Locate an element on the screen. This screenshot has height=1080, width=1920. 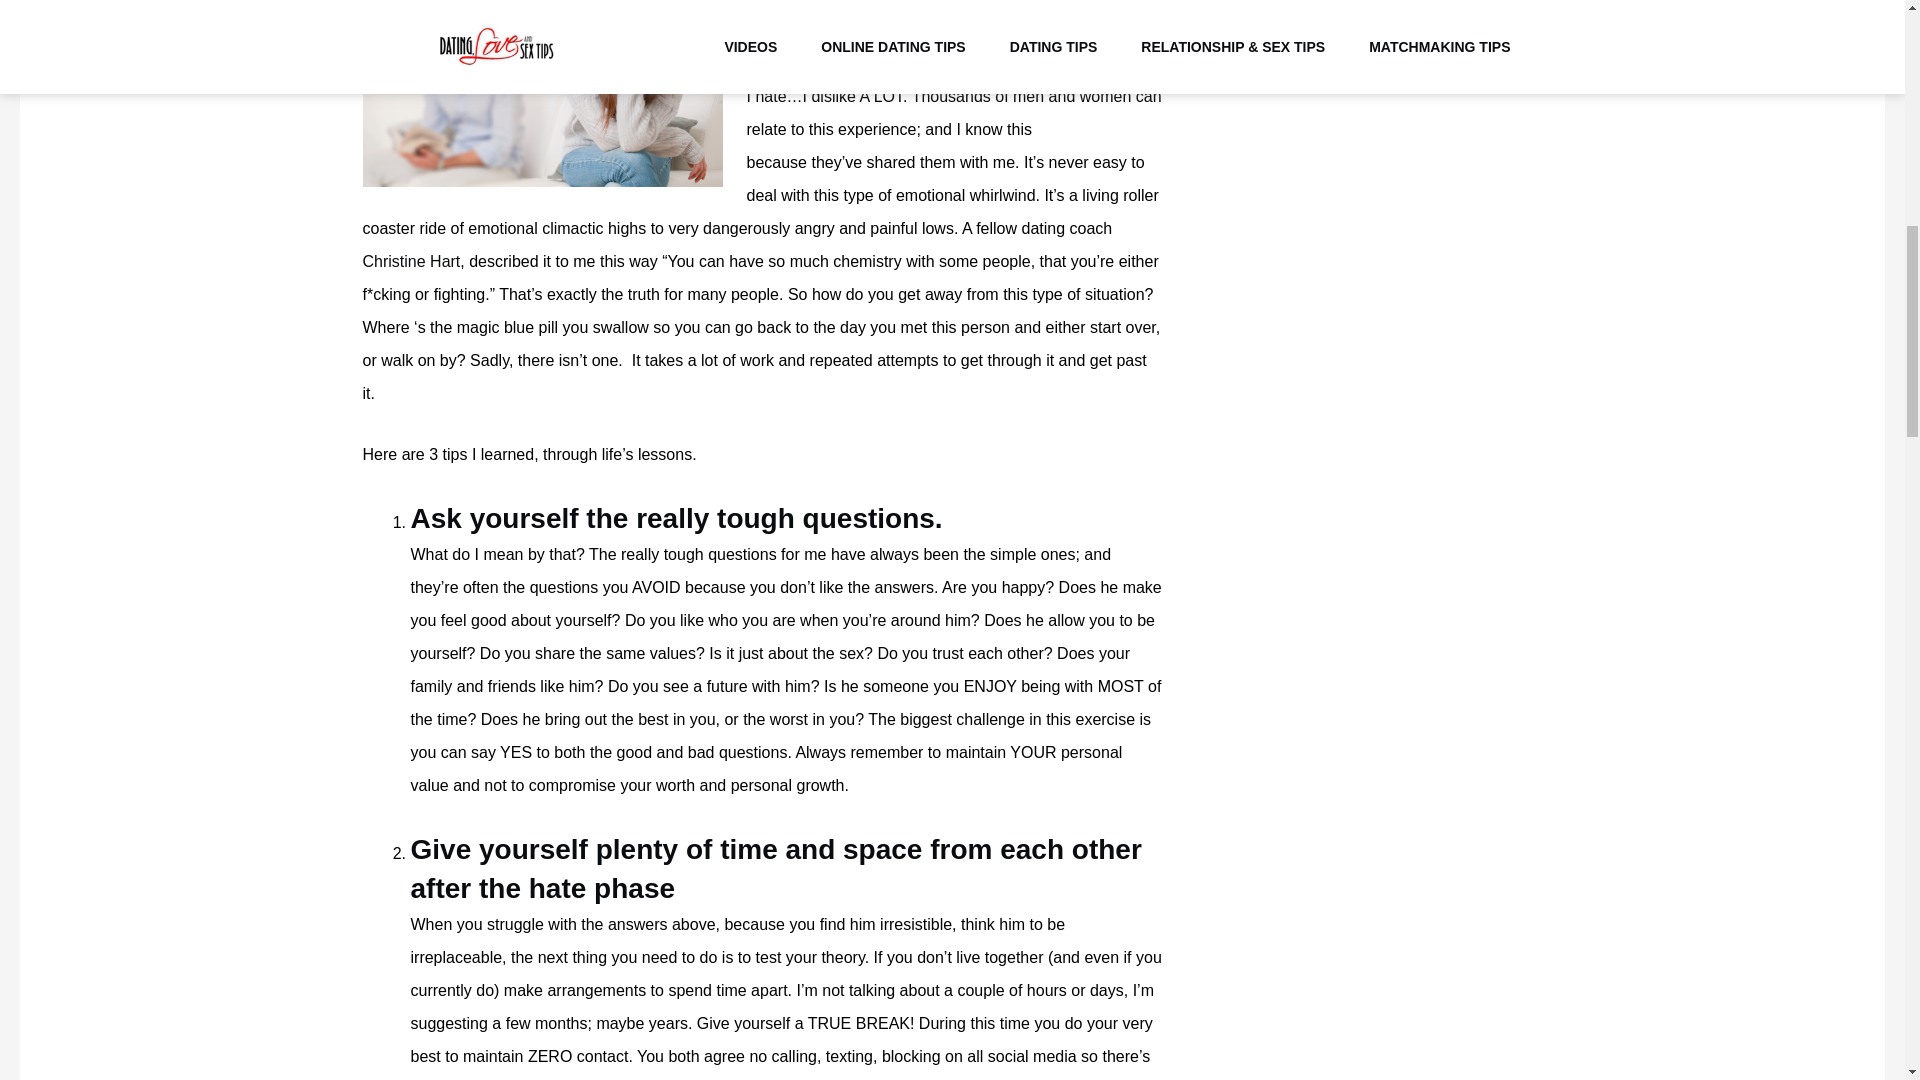
addictive-relationships is located at coordinates (542, 93).